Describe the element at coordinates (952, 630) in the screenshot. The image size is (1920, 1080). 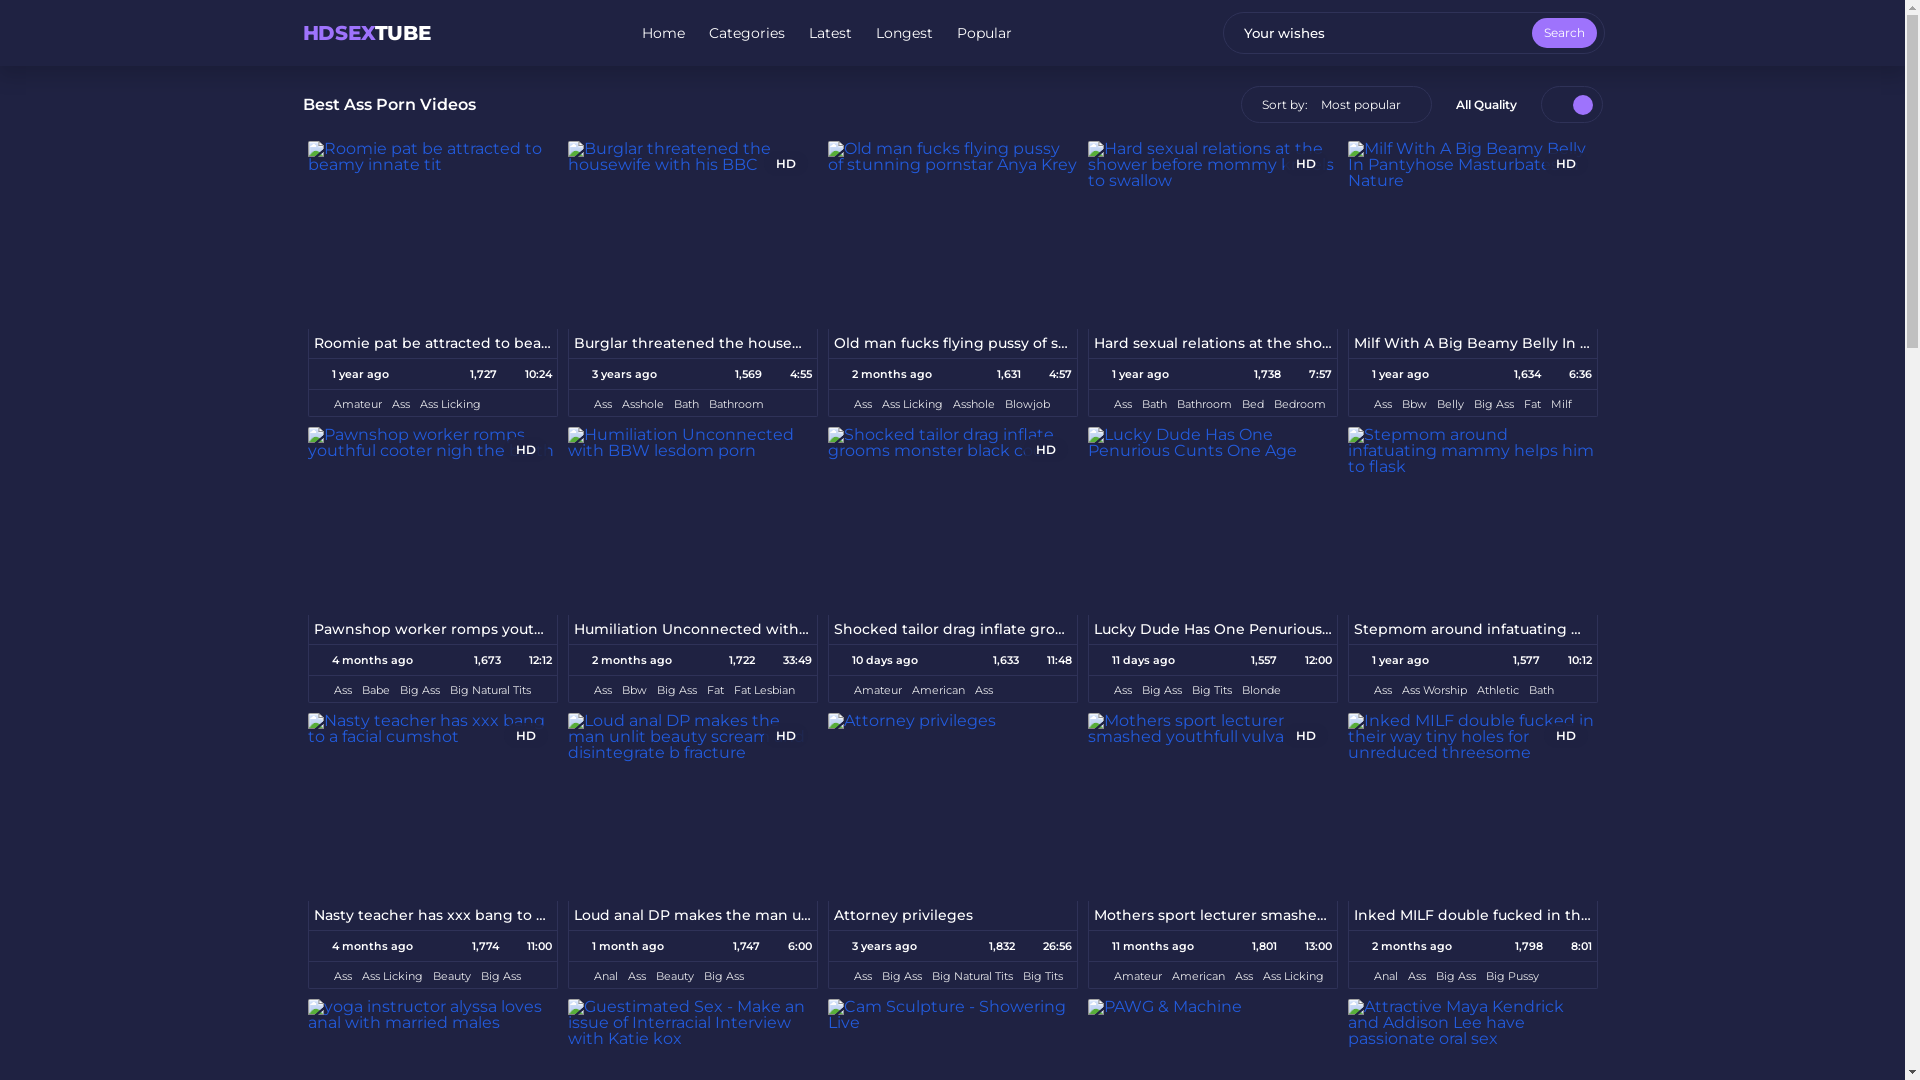
I see `Shocked tailor drag inflate grooms monster black cock` at that location.